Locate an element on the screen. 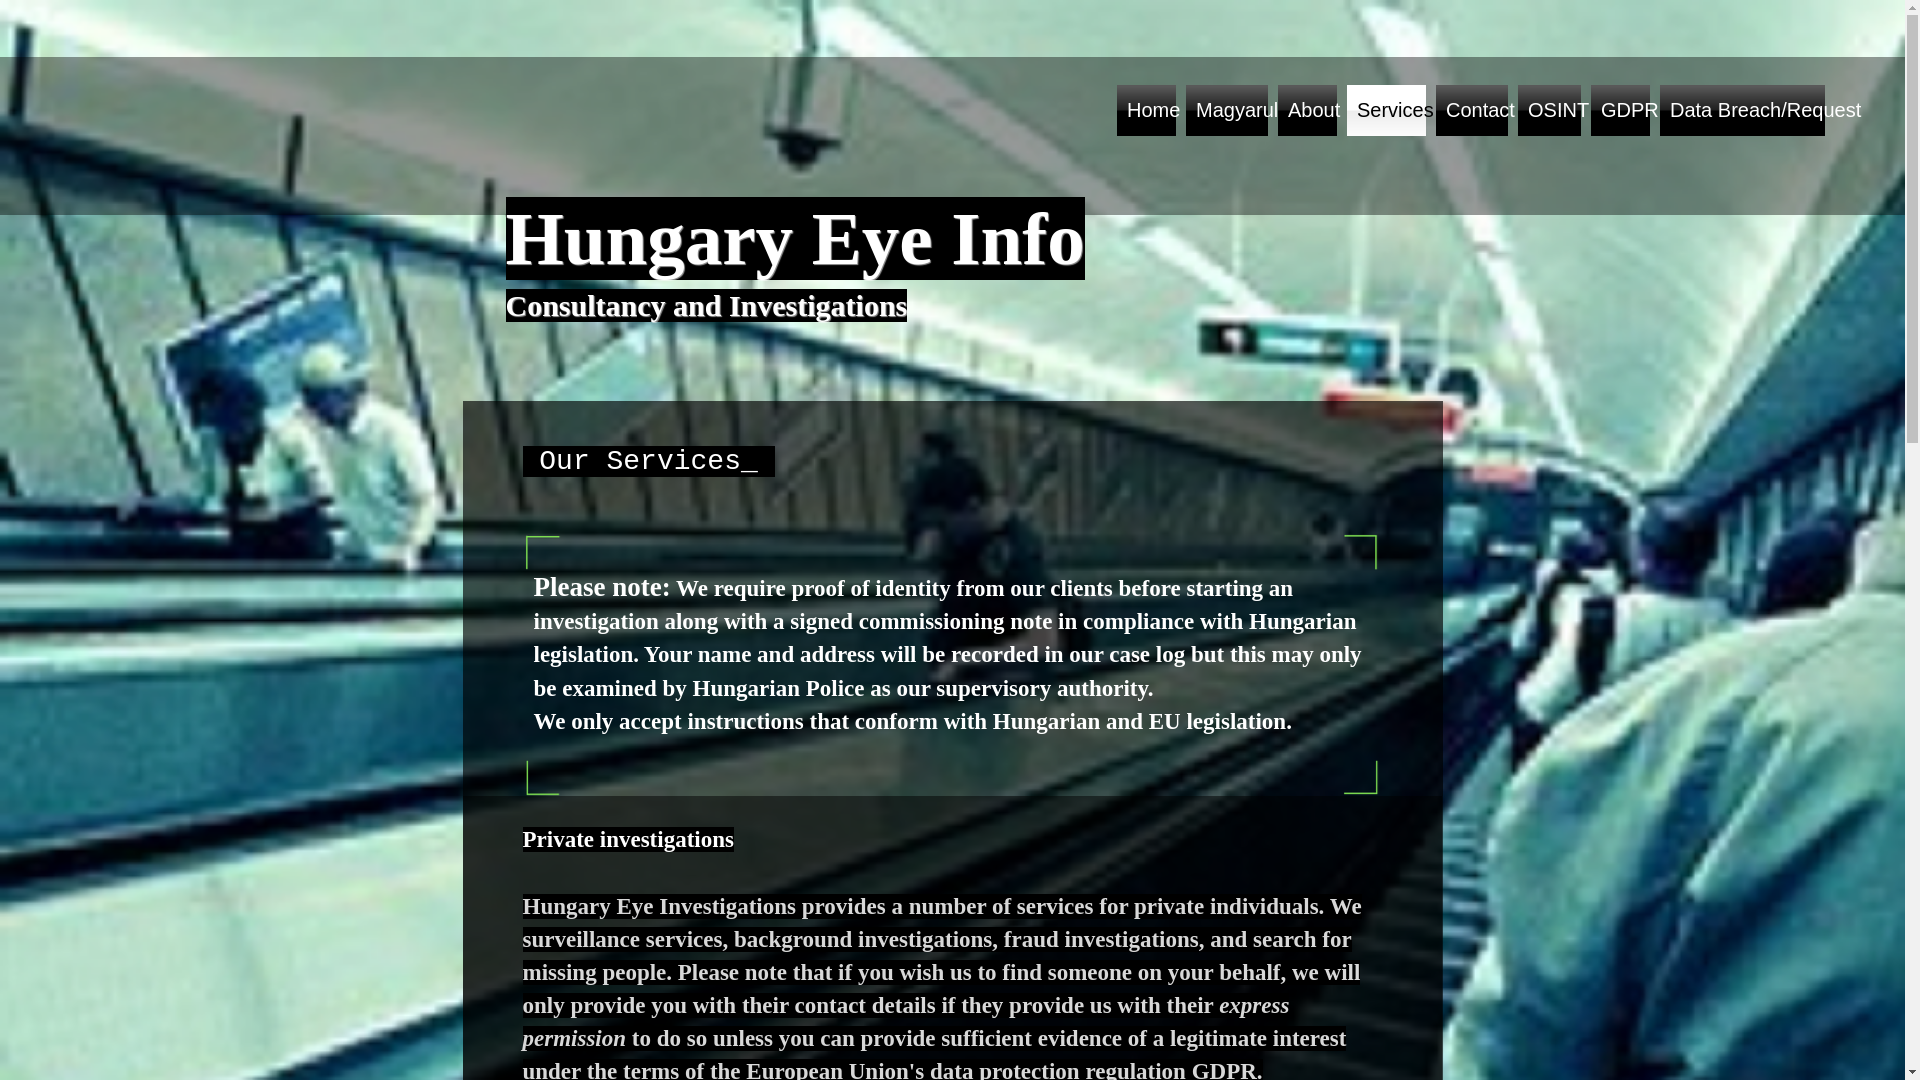 This screenshot has height=1080, width=1920. OSINT is located at coordinates (1548, 110).